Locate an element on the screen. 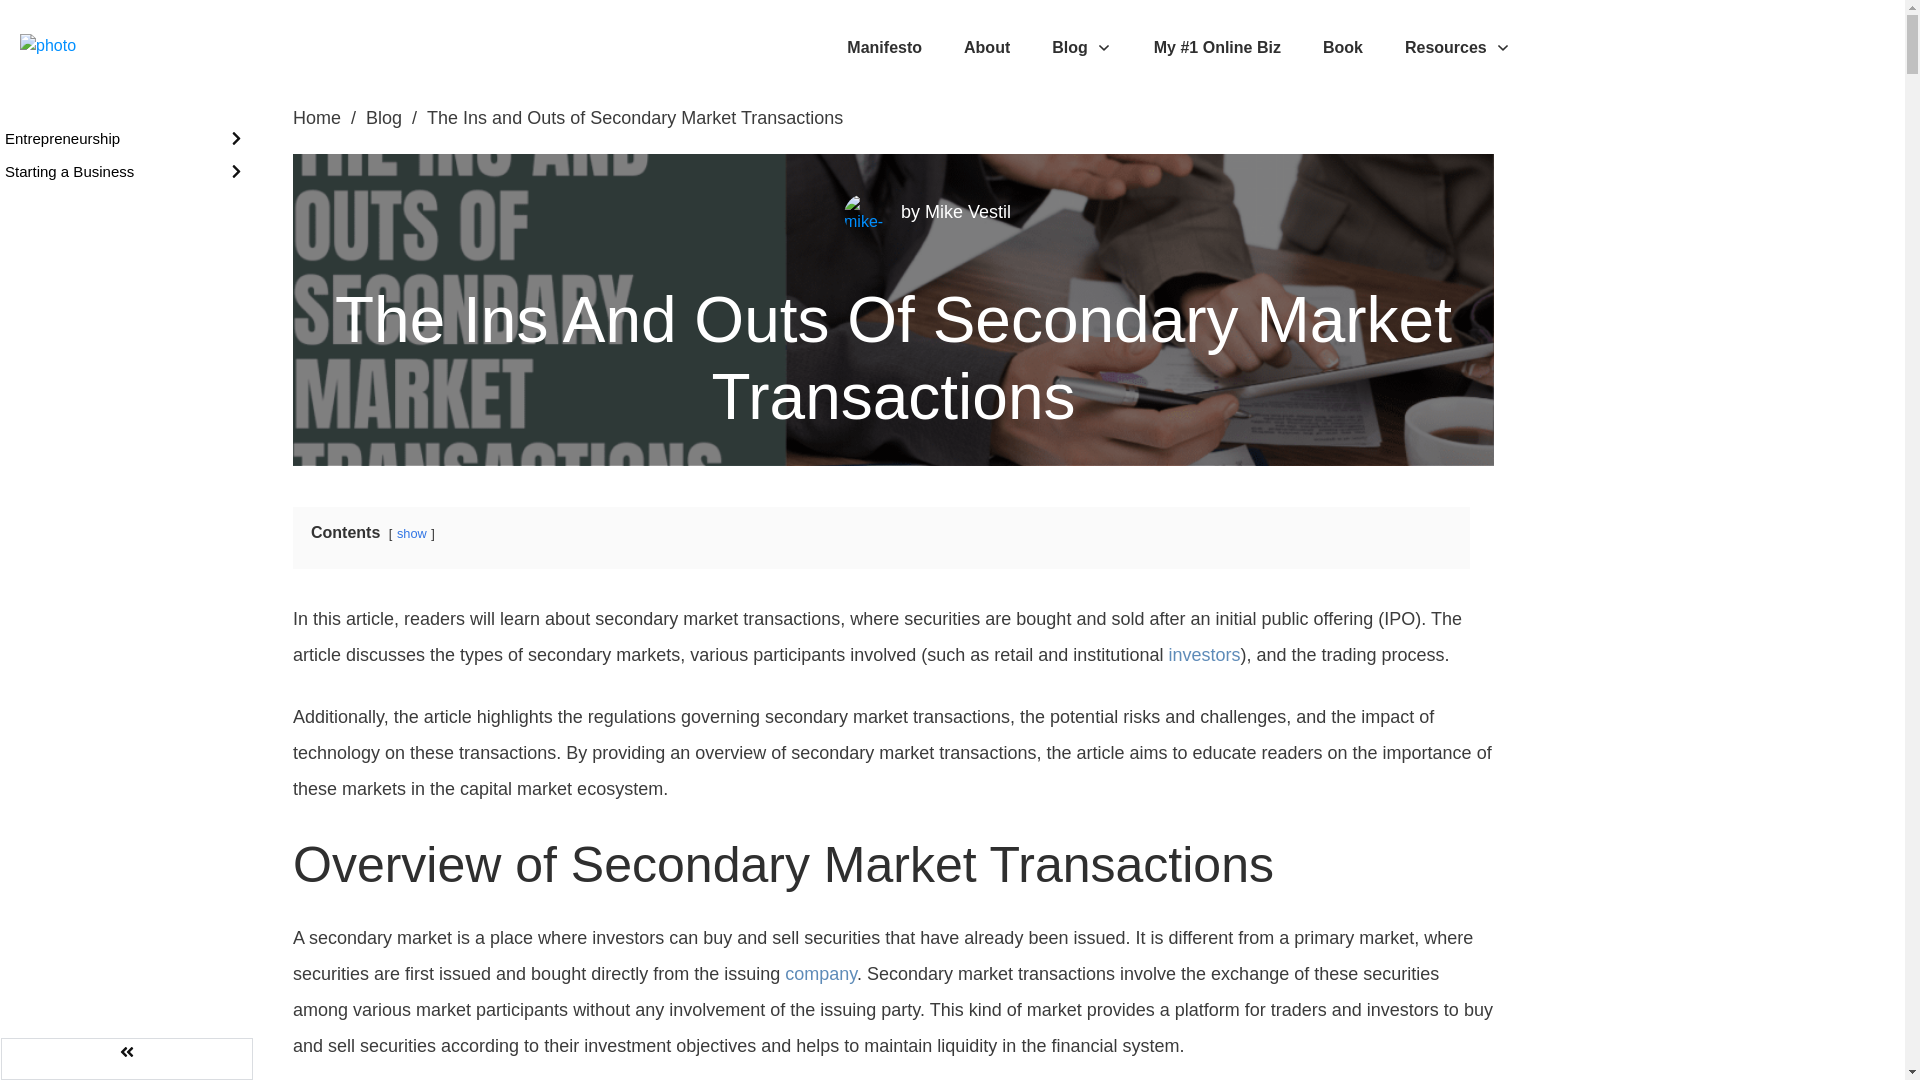 This screenshot has width=1920, height=1080. Resources is located at coordinates (1458, 48).